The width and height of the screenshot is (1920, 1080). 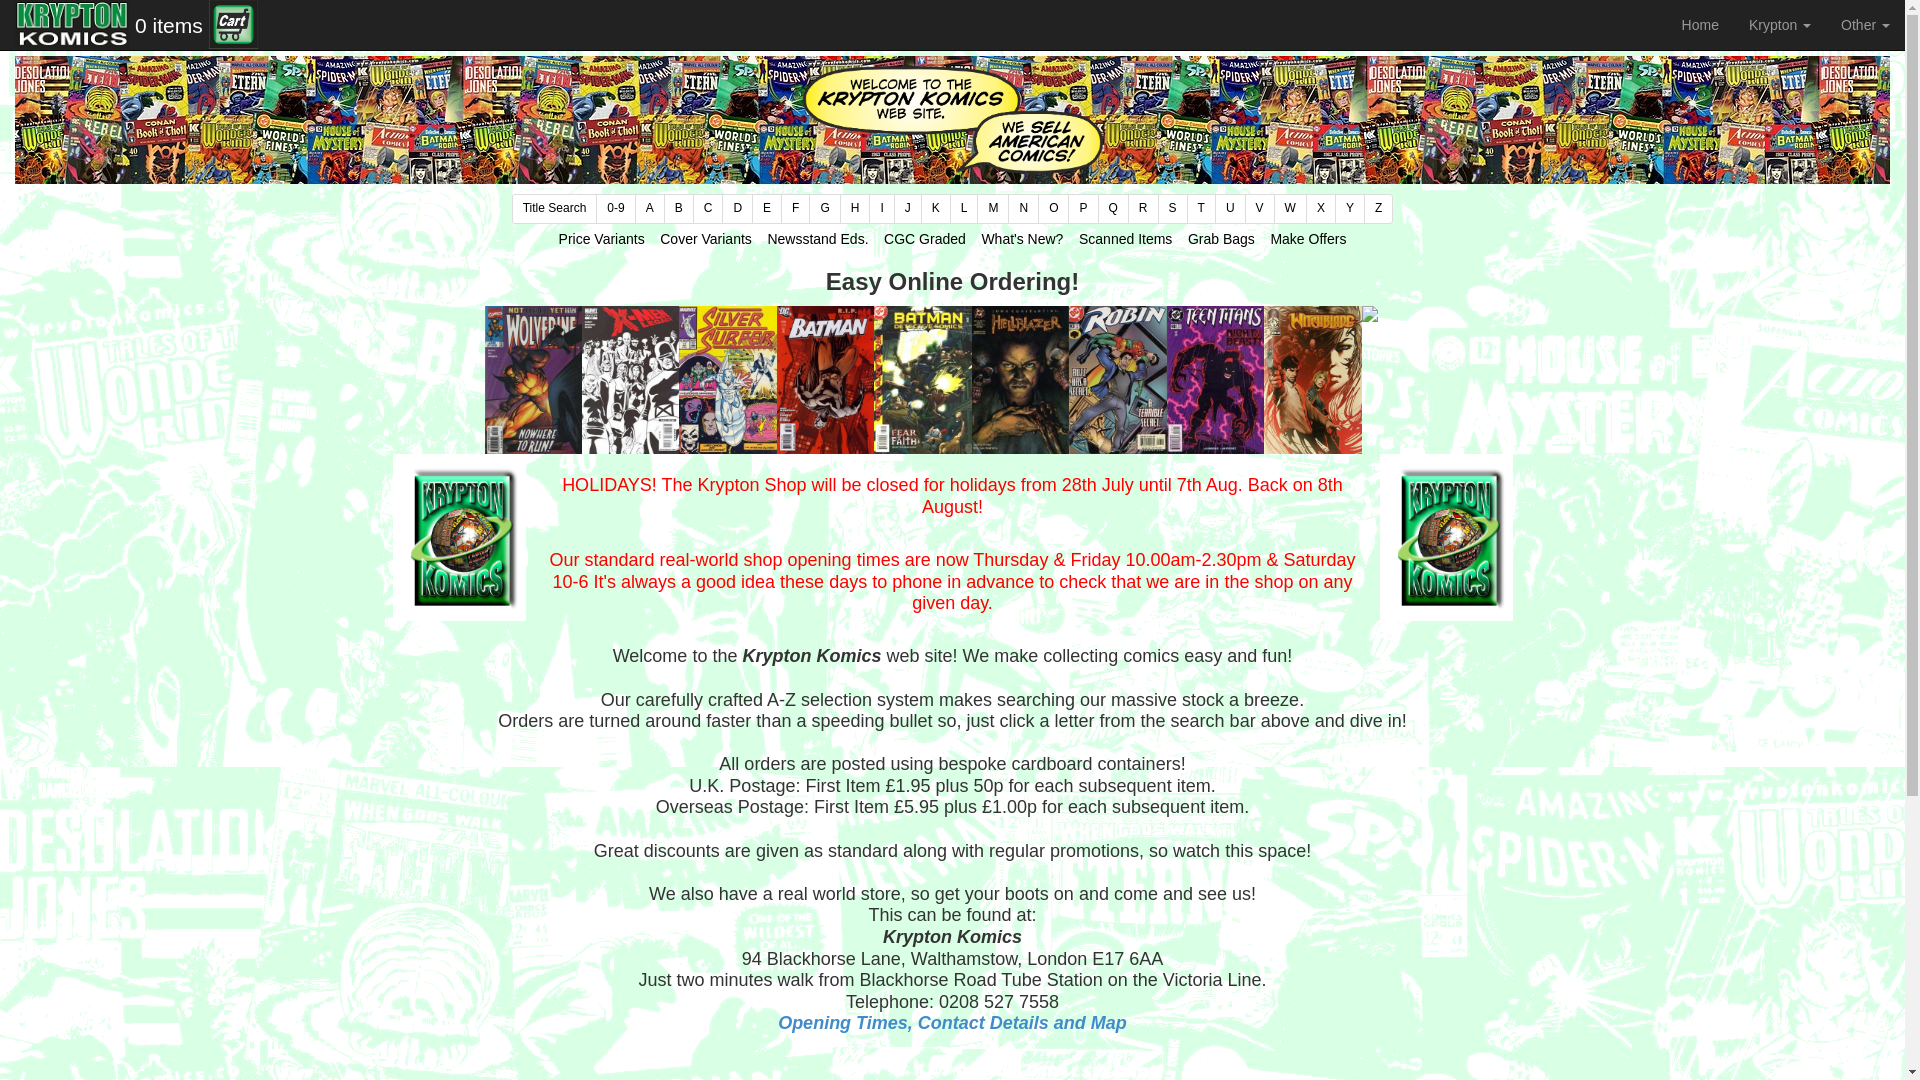 I want to click on D, so click(x=736, y=208).